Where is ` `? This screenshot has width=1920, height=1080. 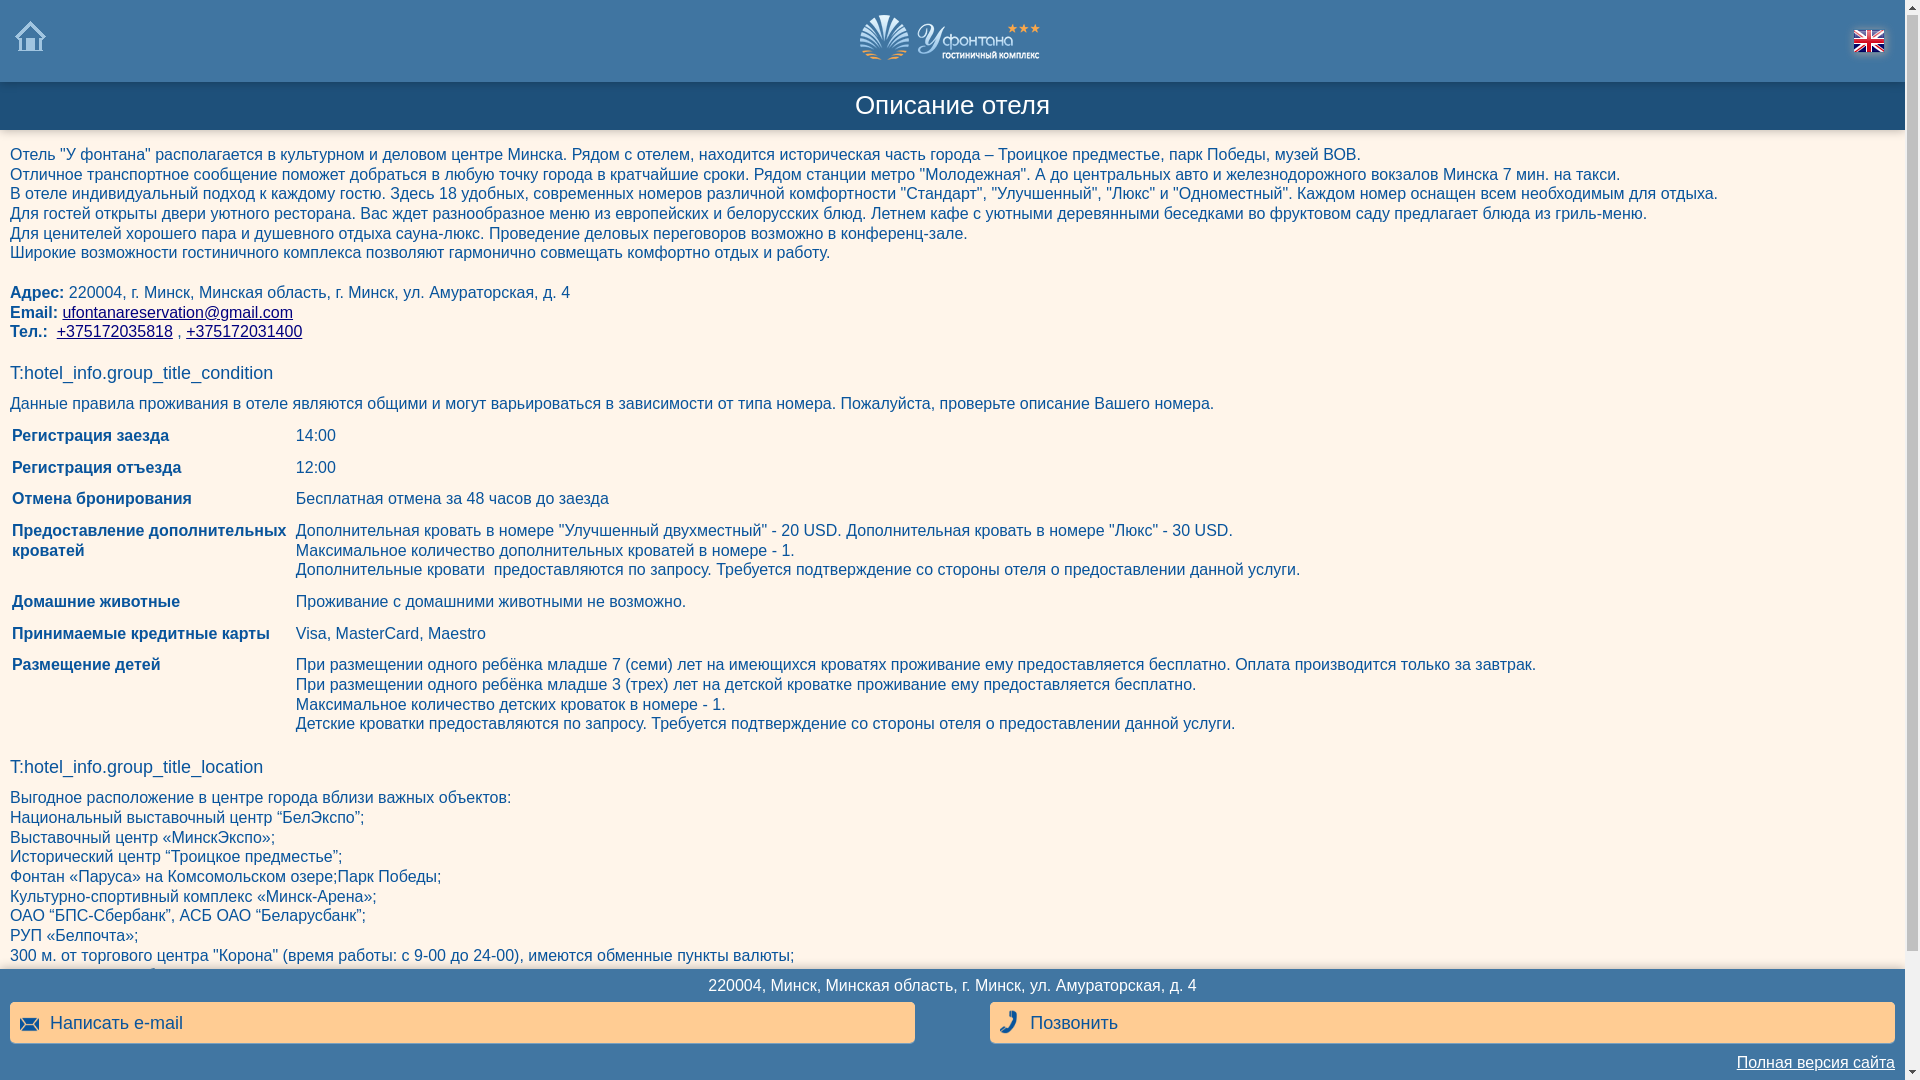
  is located at coordinates (953, 42).